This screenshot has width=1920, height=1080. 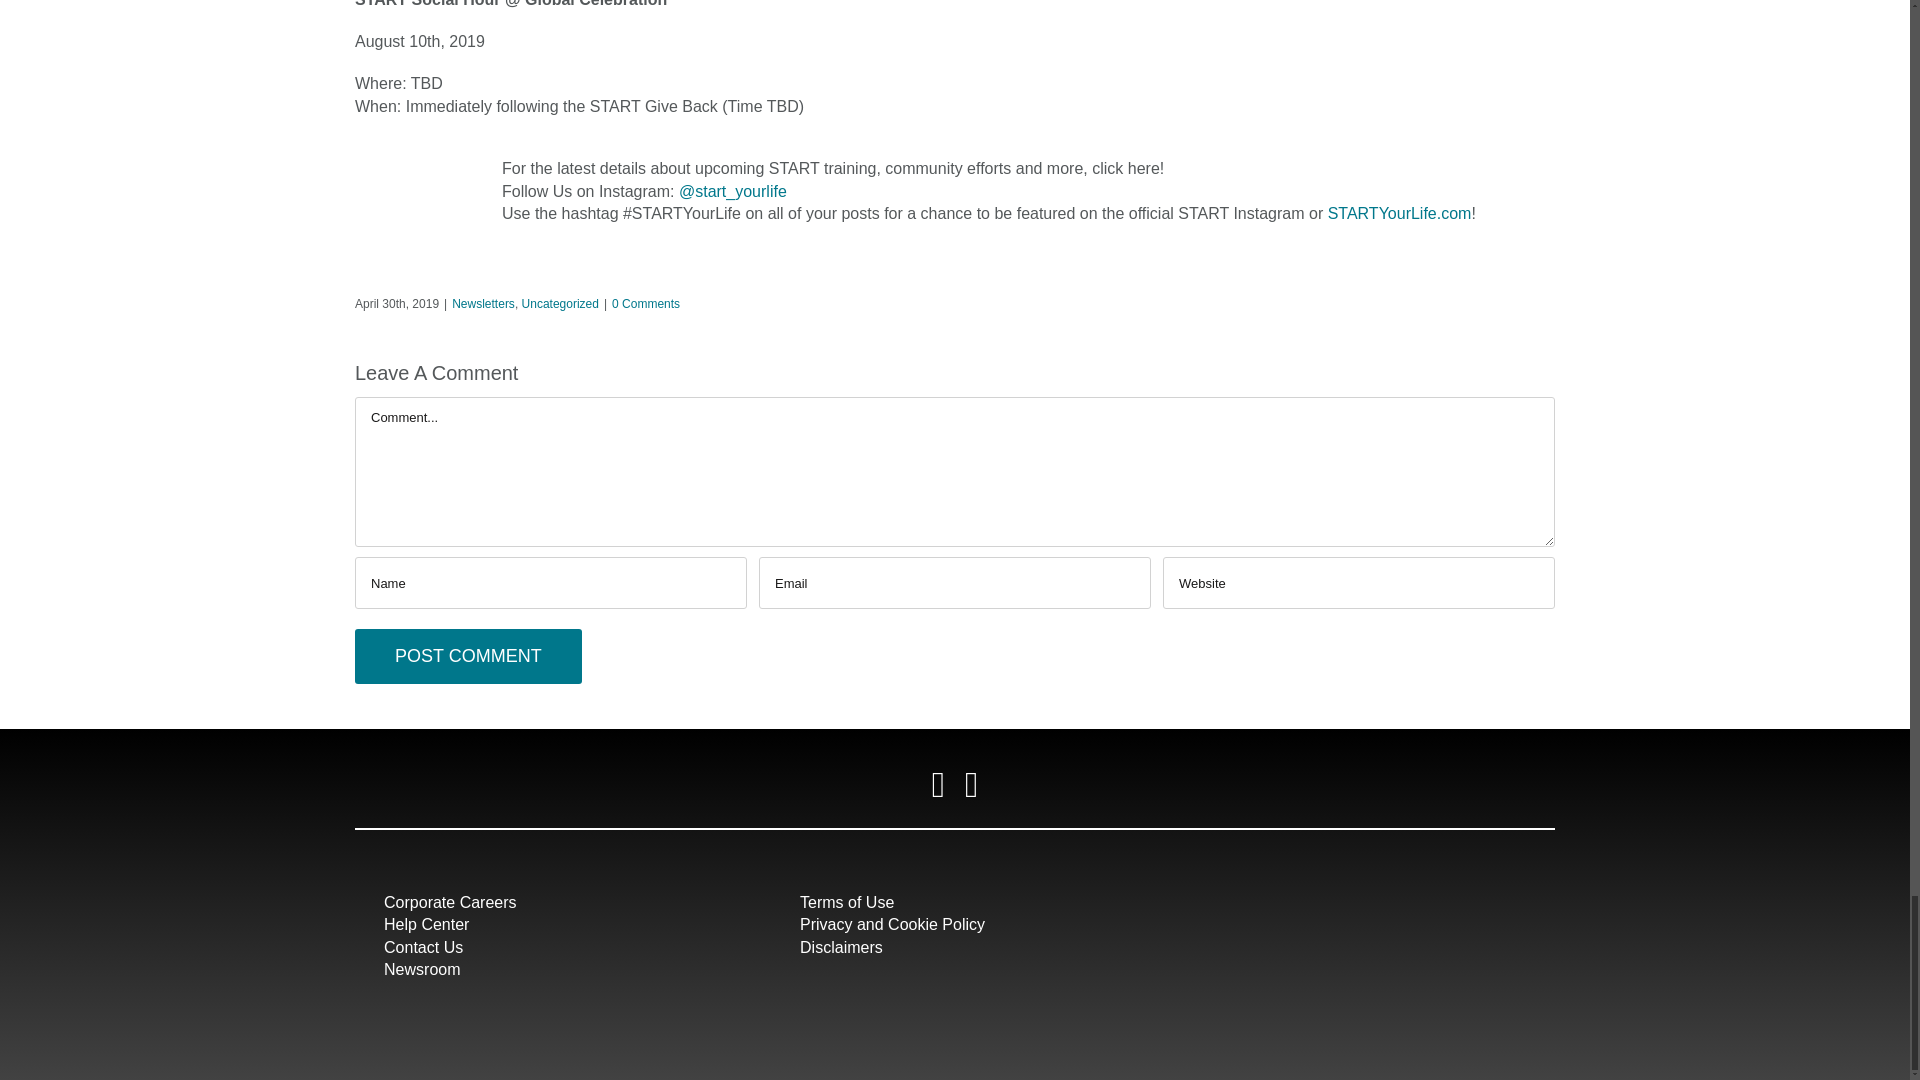 What do you see at coordinates (422, 970) in the screenshot?
I see `Newsroom` at bounding box center [422, 970].